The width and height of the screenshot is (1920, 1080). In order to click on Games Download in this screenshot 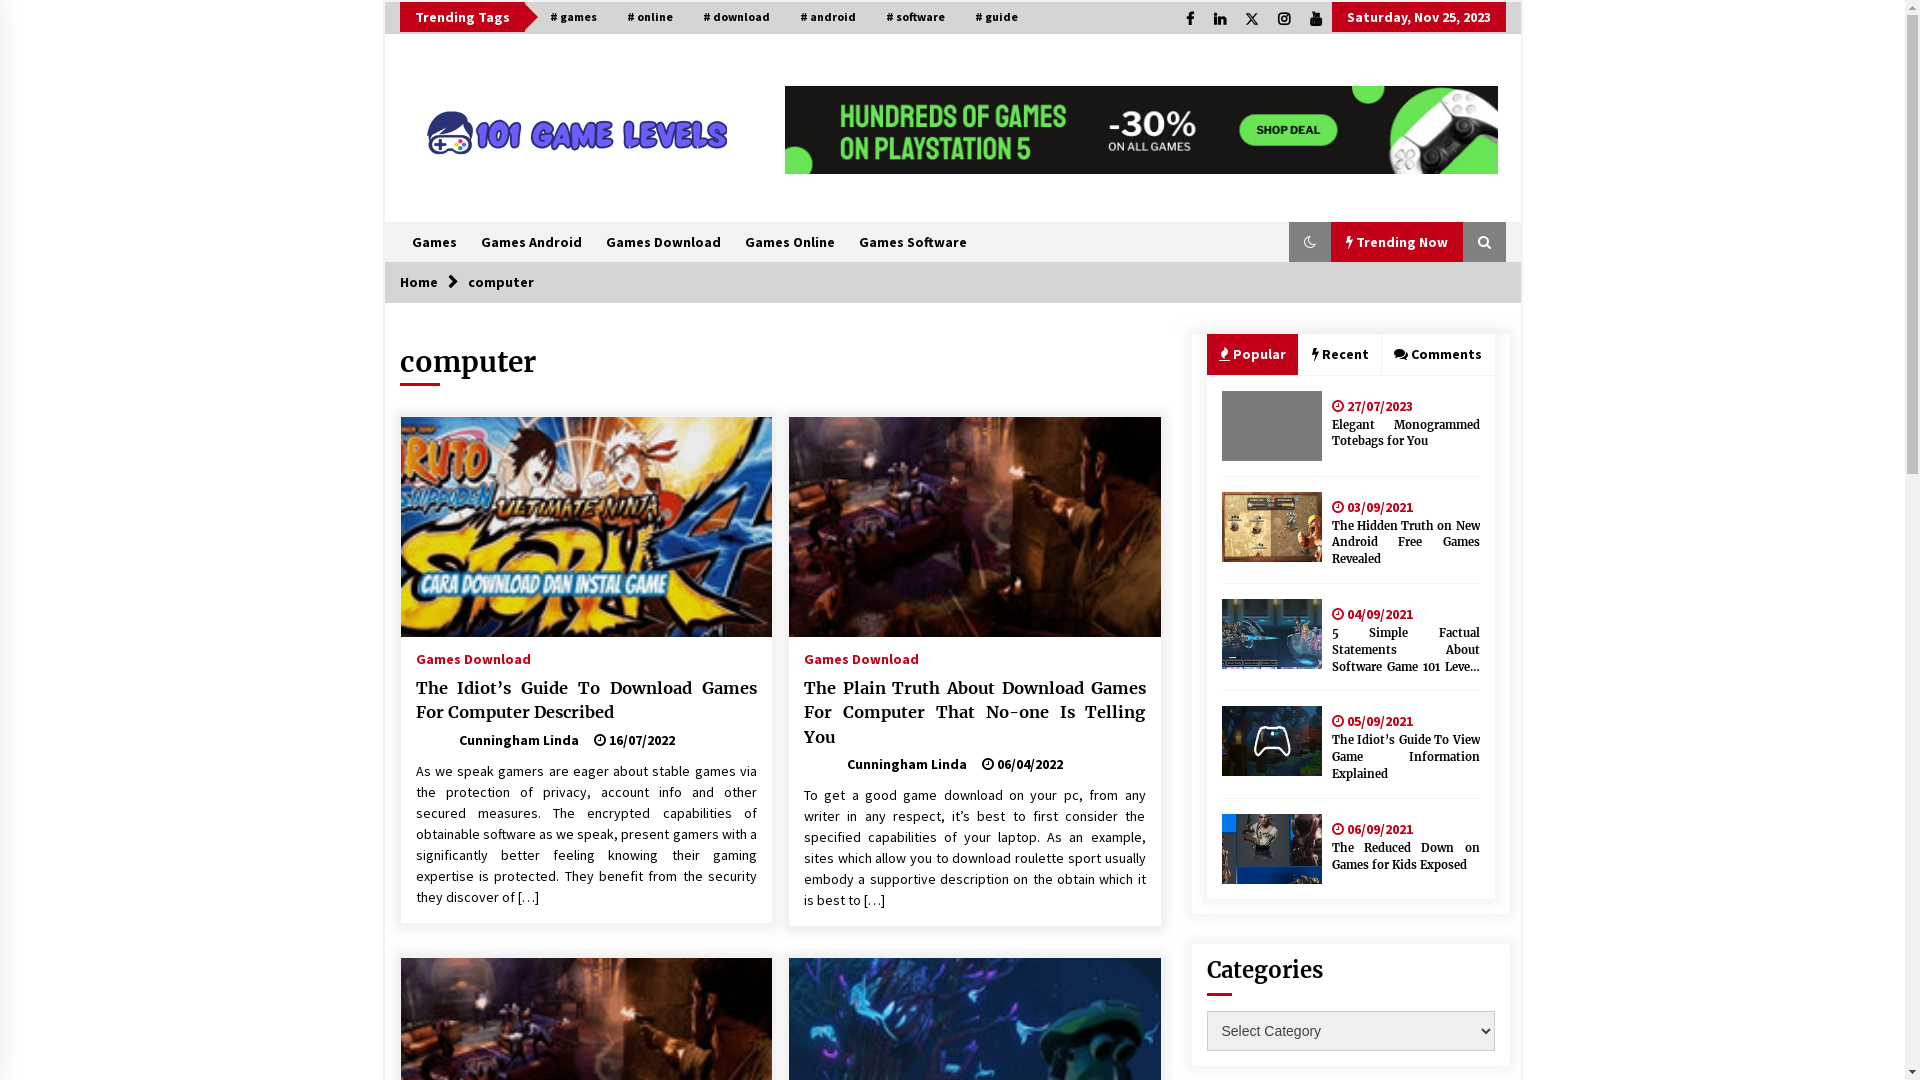, I will do `click(474, 654)`.